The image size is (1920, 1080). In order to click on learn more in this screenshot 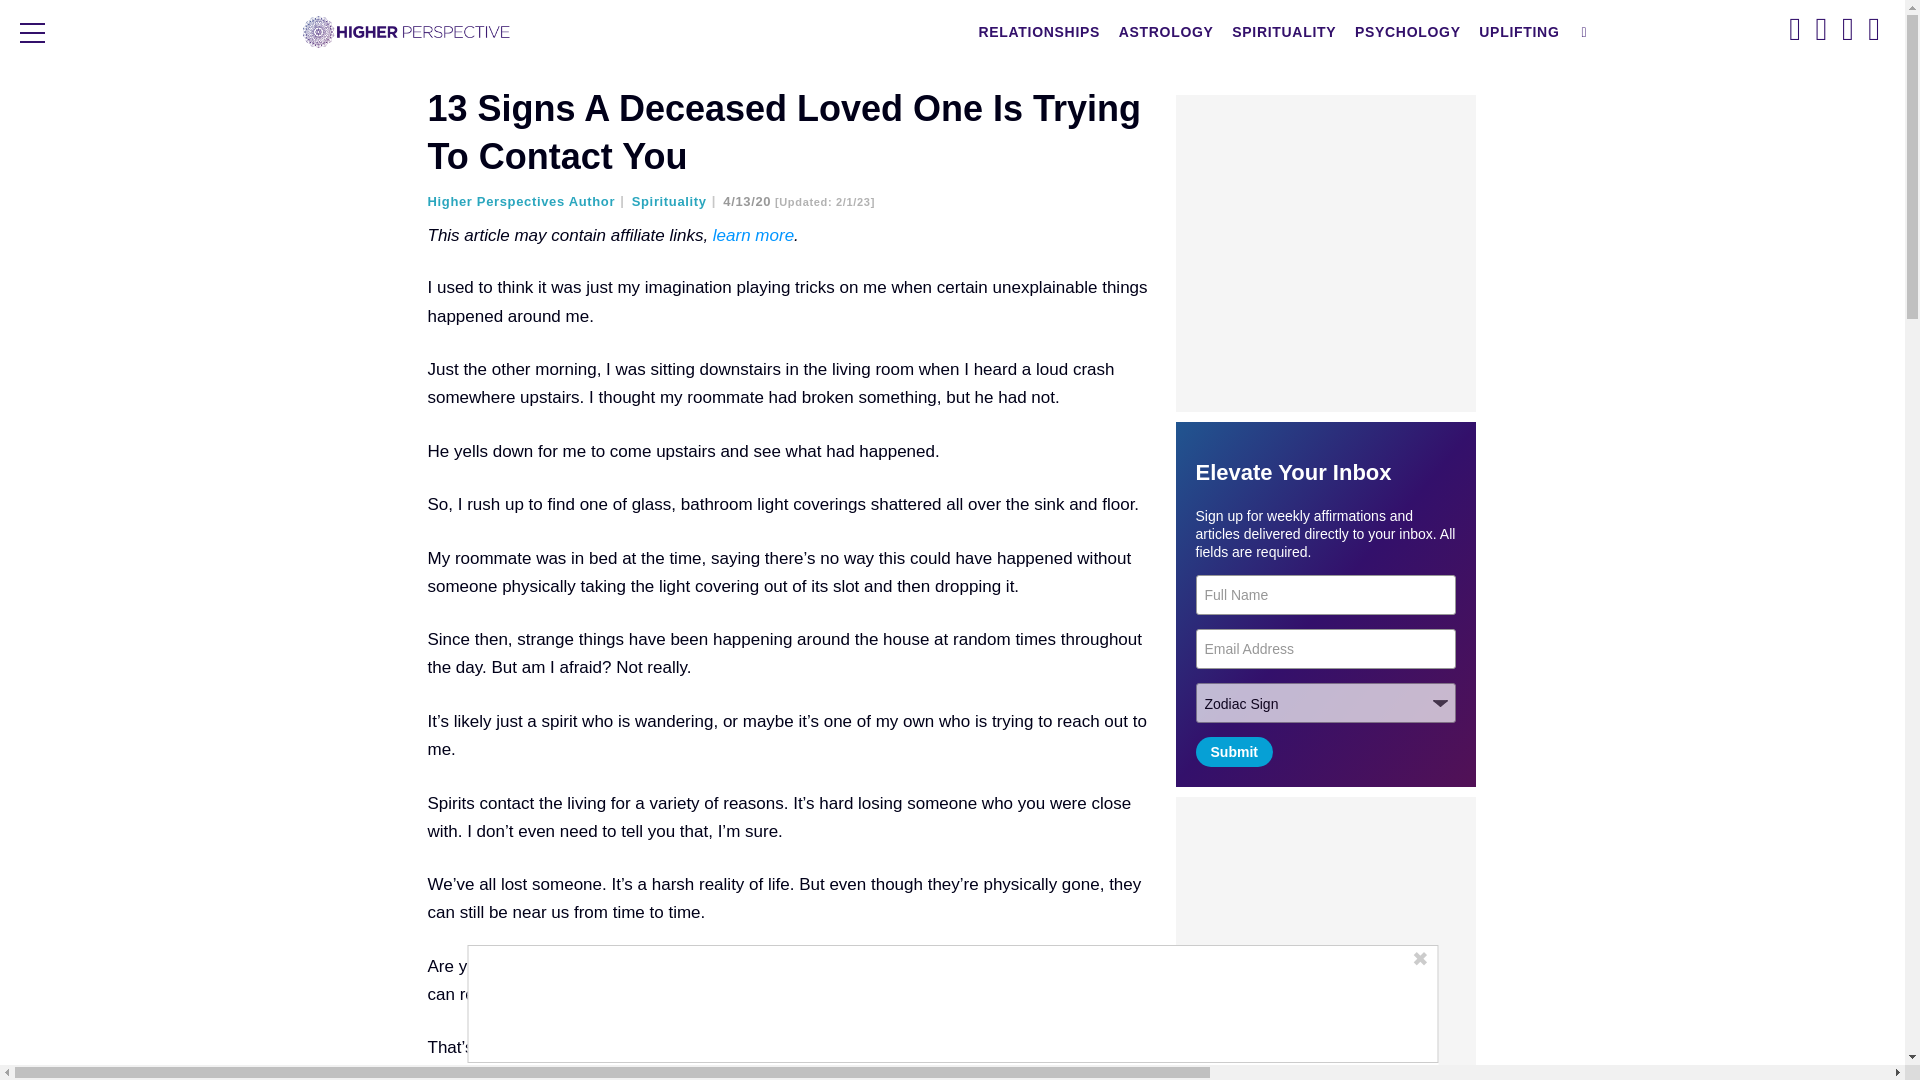, I will do `click(753, 235)`.